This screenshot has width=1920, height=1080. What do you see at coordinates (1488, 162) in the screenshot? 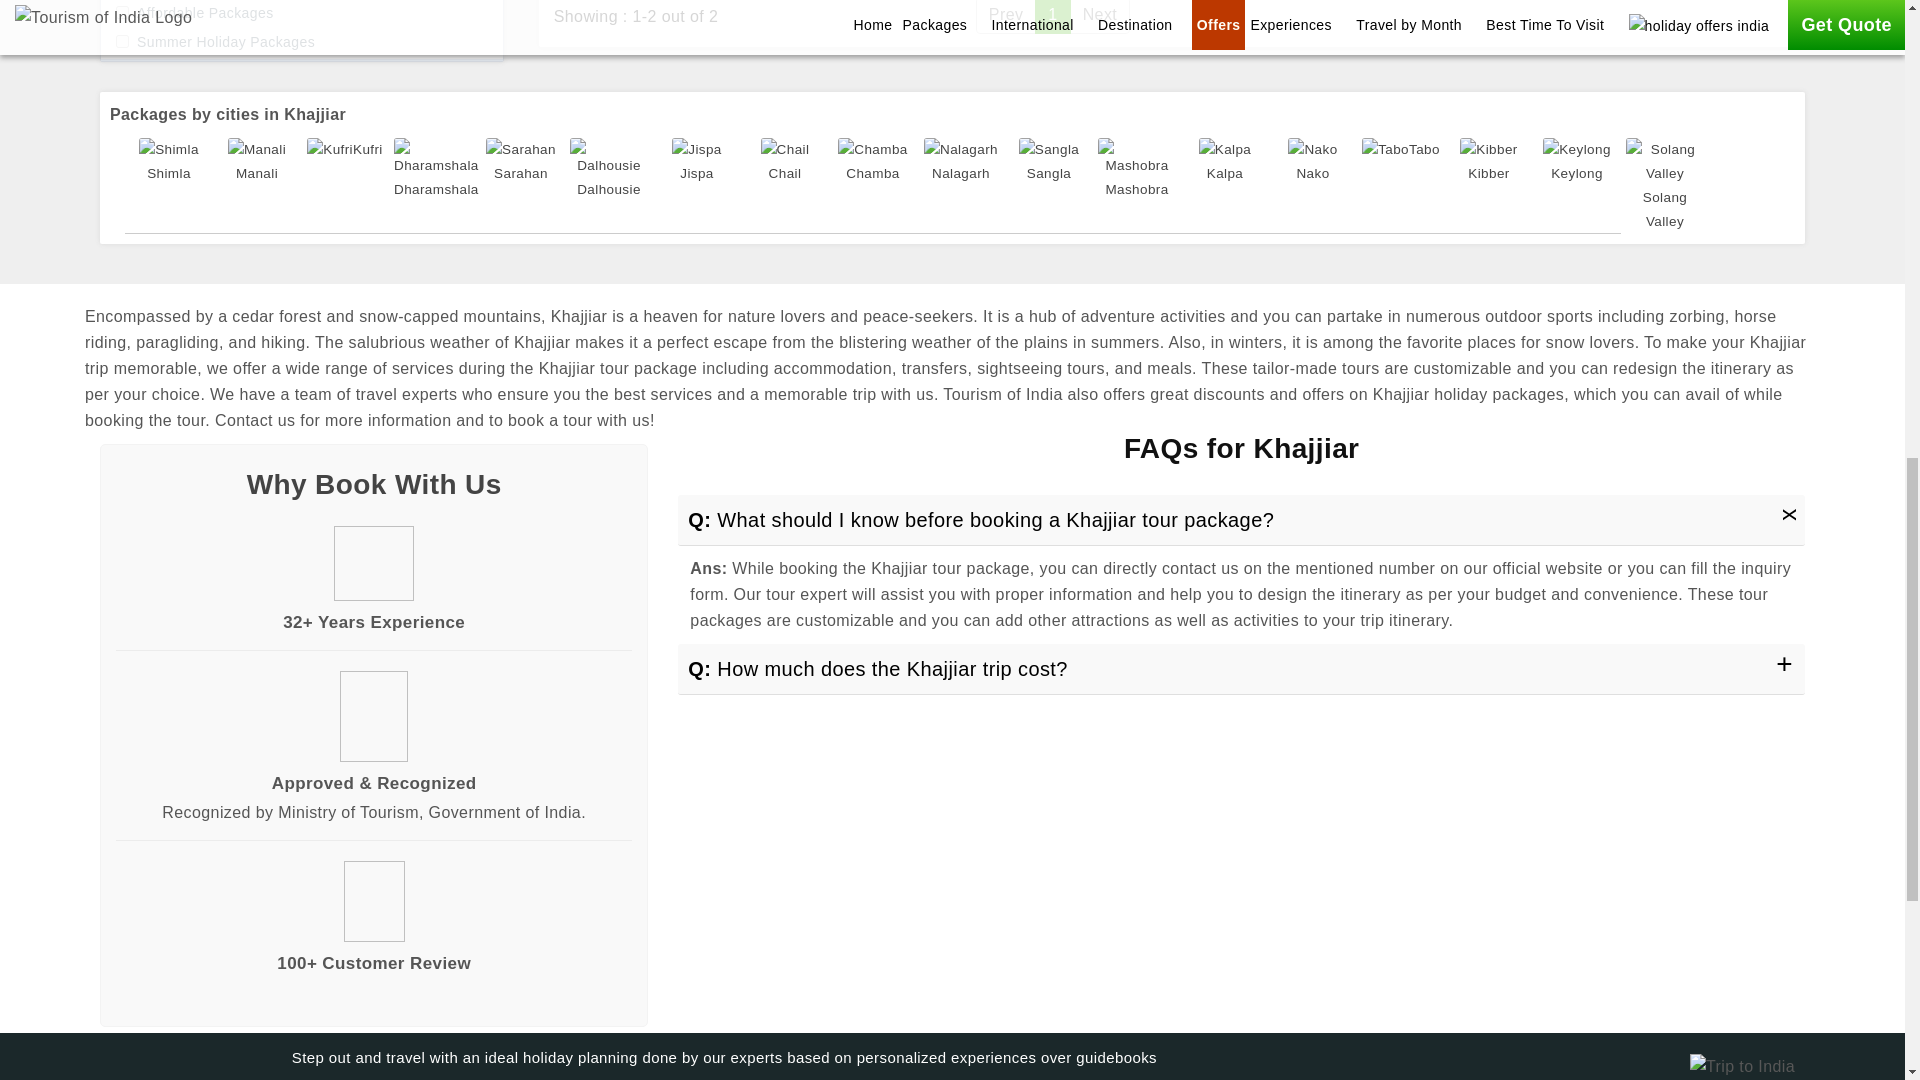
I see `Kibber` at bounding box center [1488, 162].